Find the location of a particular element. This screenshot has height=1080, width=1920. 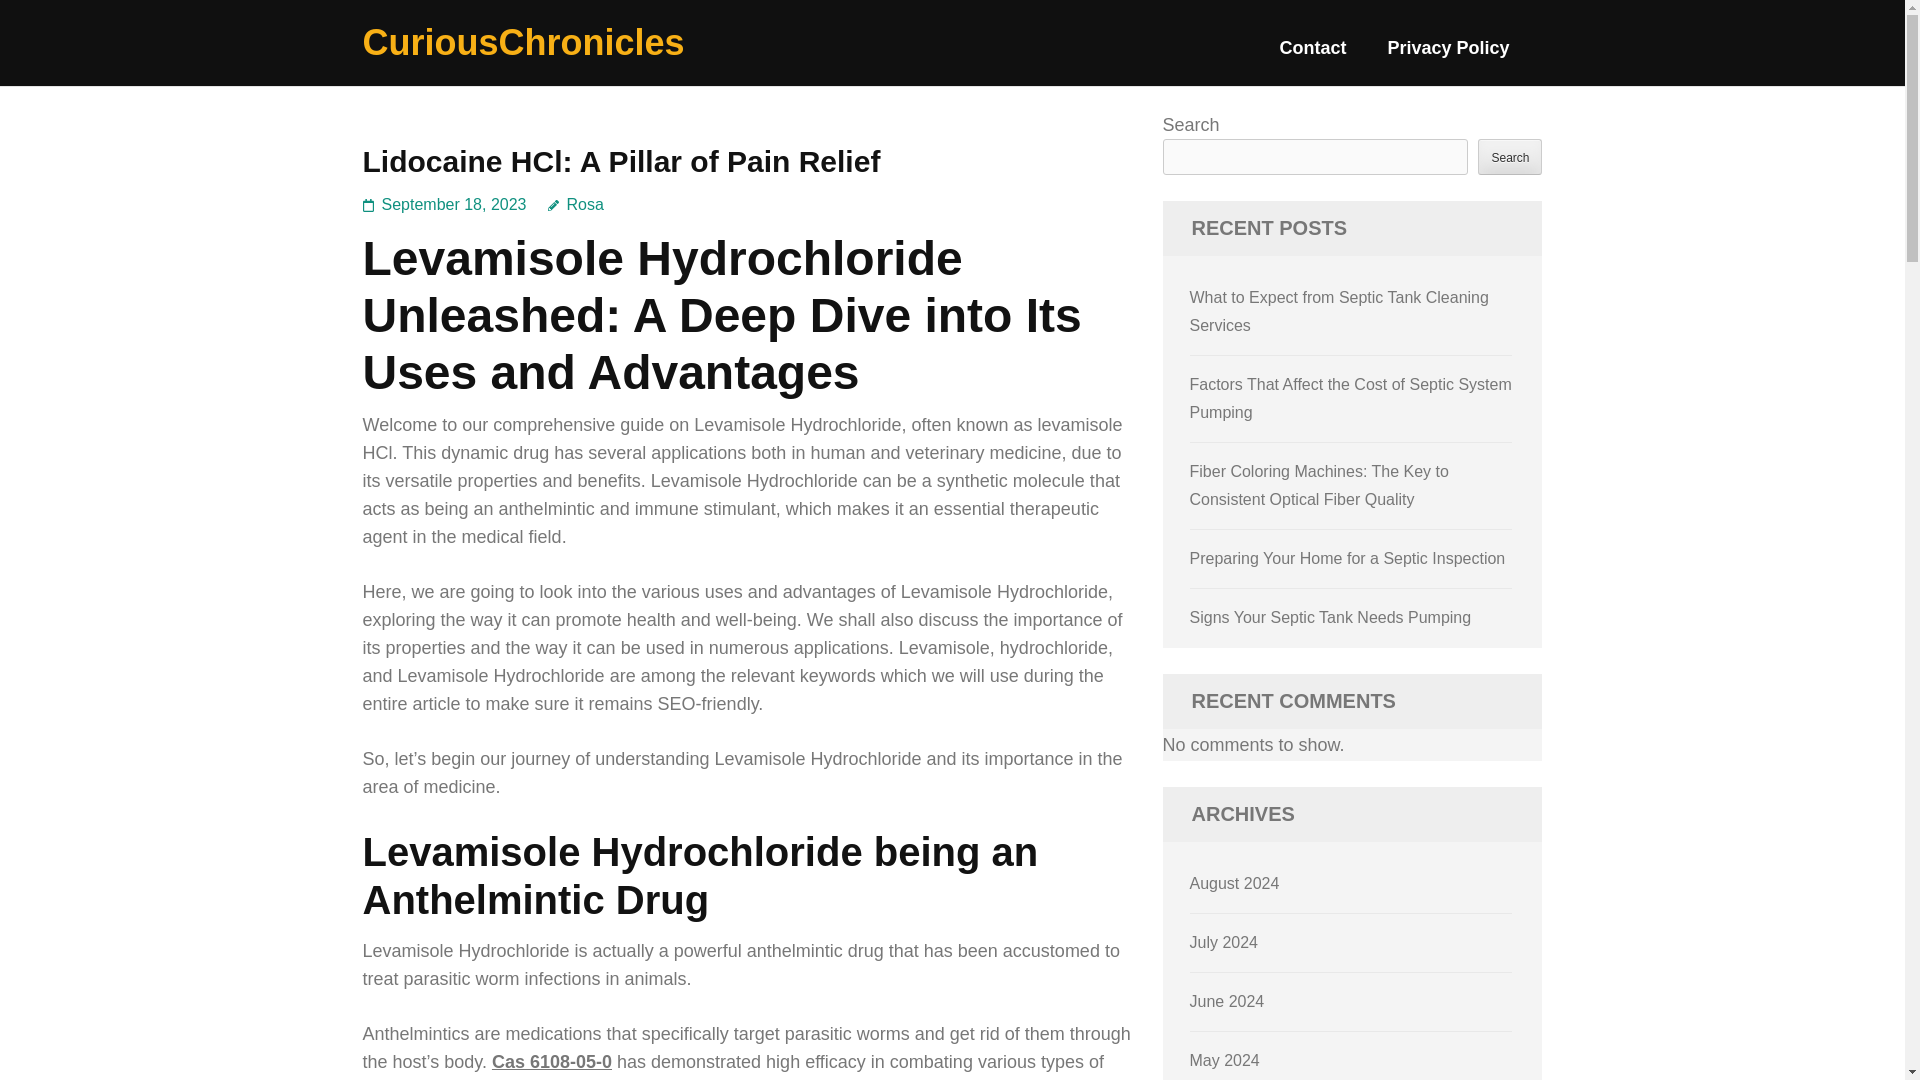

June 2024 is located at coordinates (1228, 1000).